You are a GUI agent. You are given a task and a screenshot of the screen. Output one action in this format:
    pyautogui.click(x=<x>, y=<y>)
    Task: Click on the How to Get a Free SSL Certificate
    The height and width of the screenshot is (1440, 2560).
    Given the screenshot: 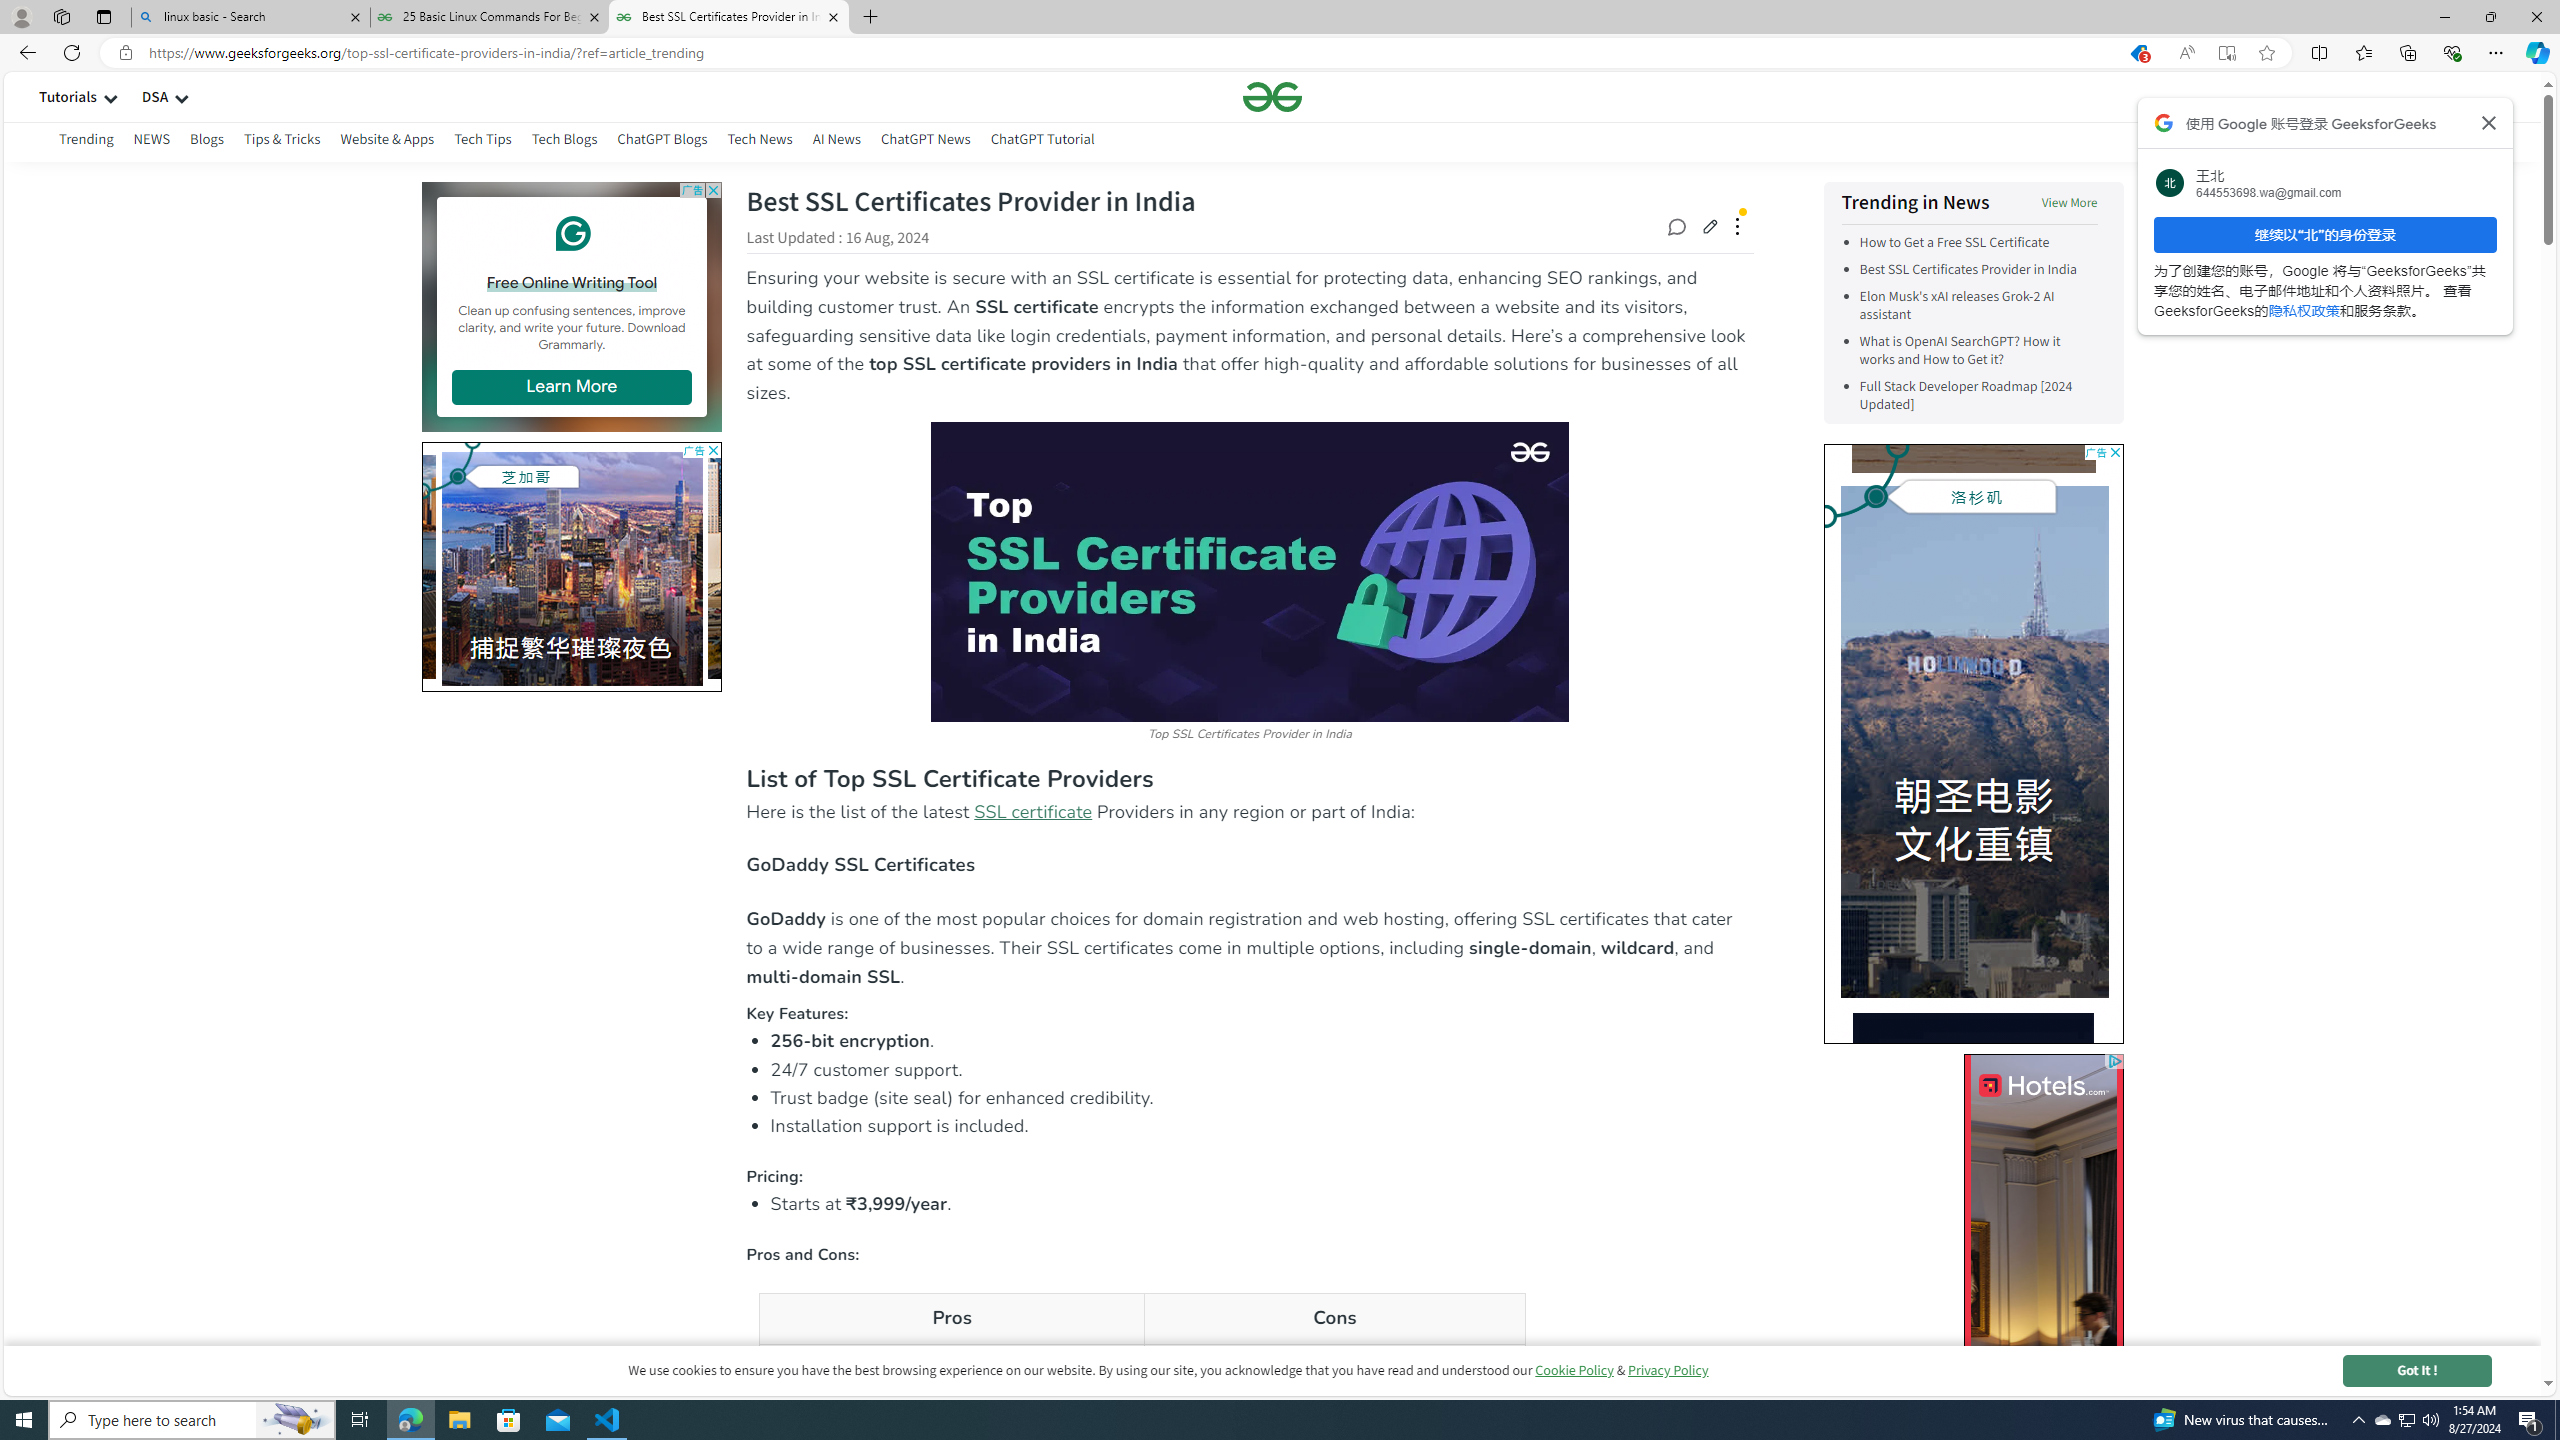 What is the action you would take?
    pyautogui.click(x=1954, y=243)
    